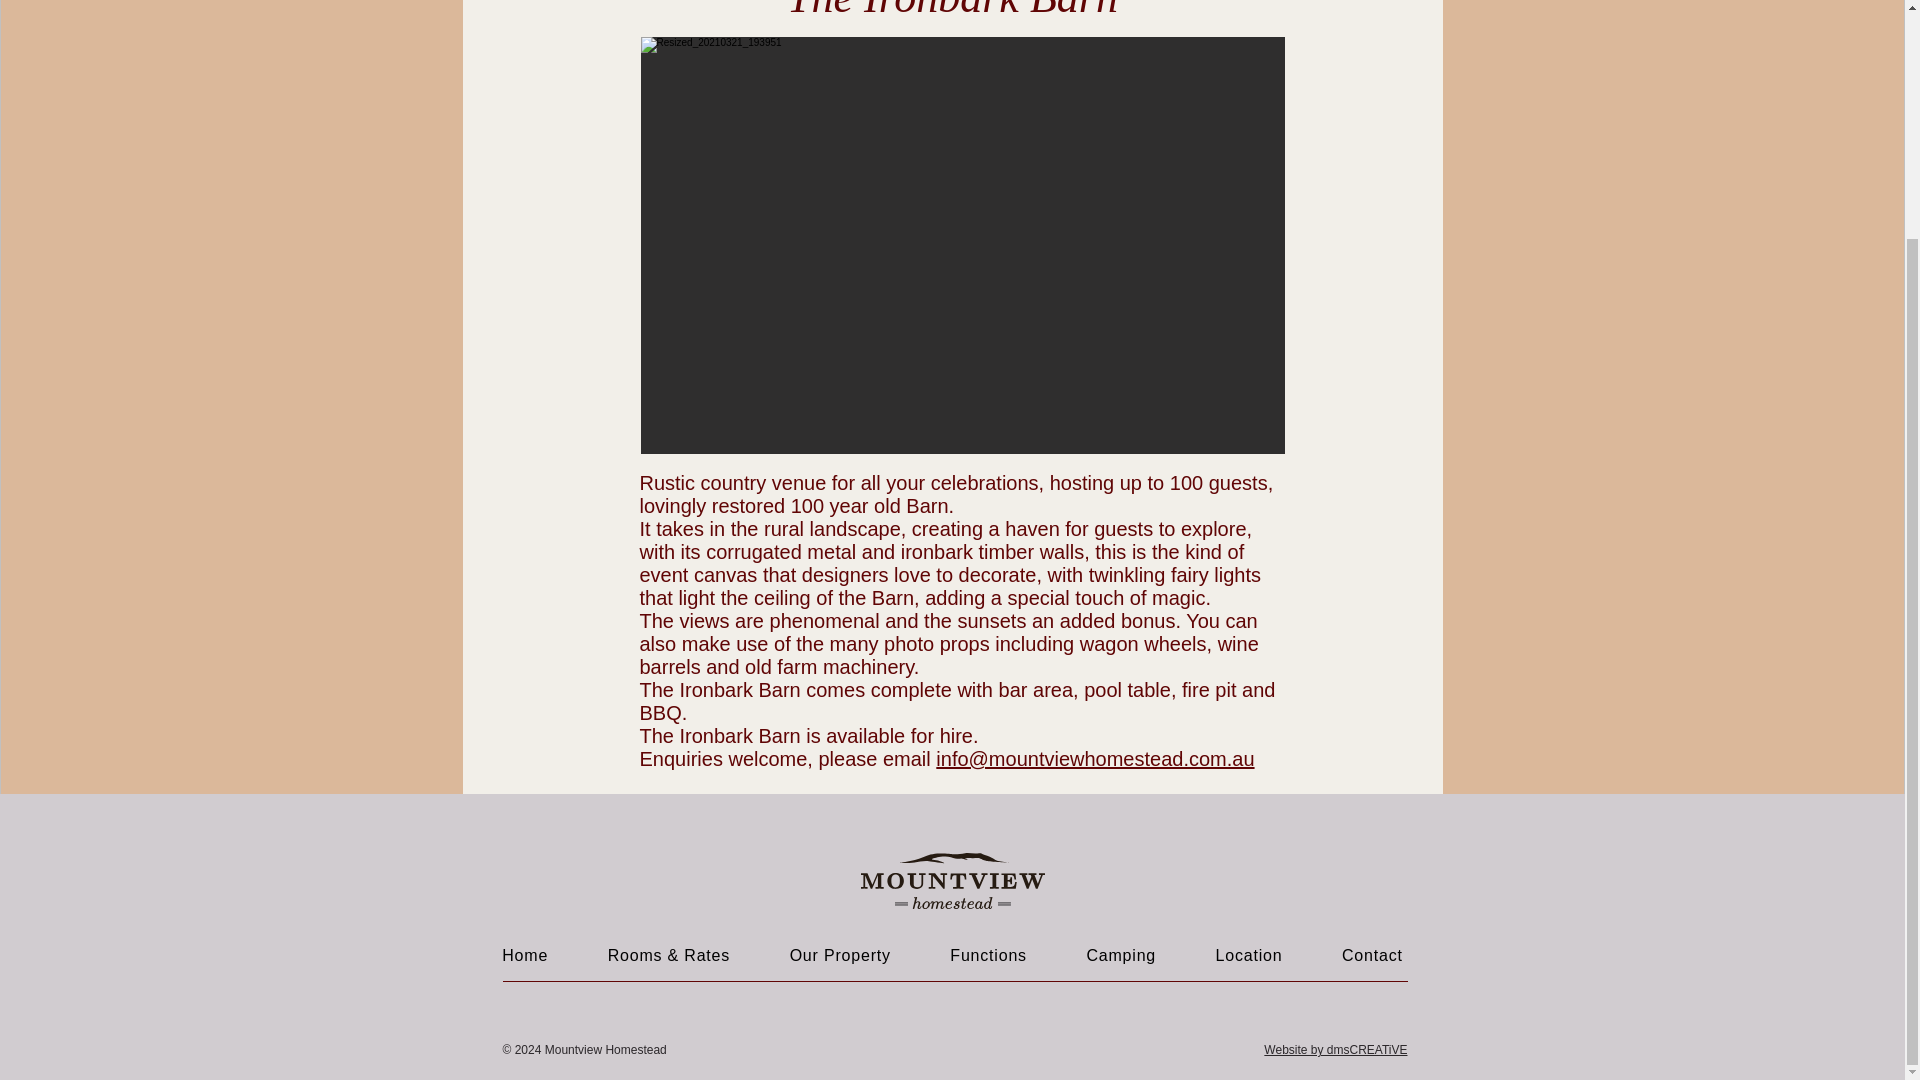  Describe the element at coordinates (988, 956) in the screenshot. I see `Functions` at that location.